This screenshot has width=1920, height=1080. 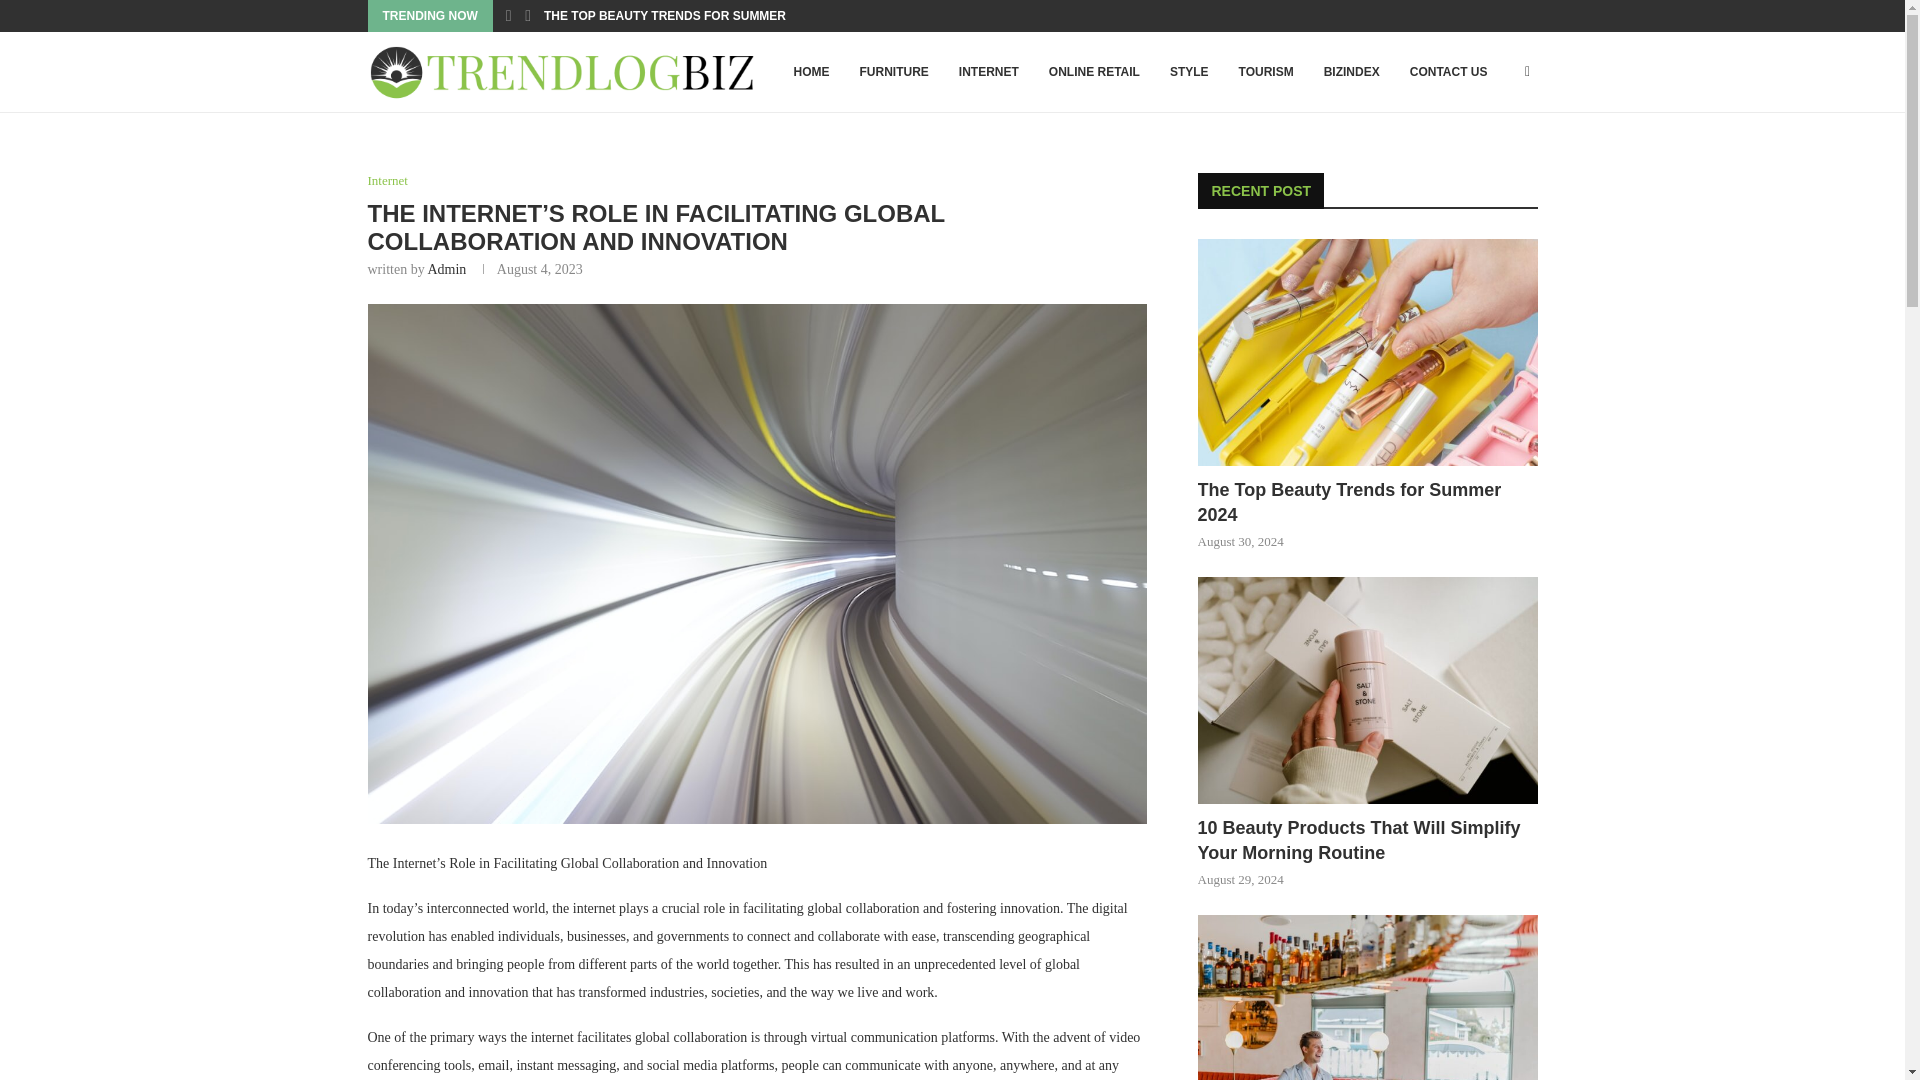 I want to click on FURNITURE, so click(x=893, y=72).